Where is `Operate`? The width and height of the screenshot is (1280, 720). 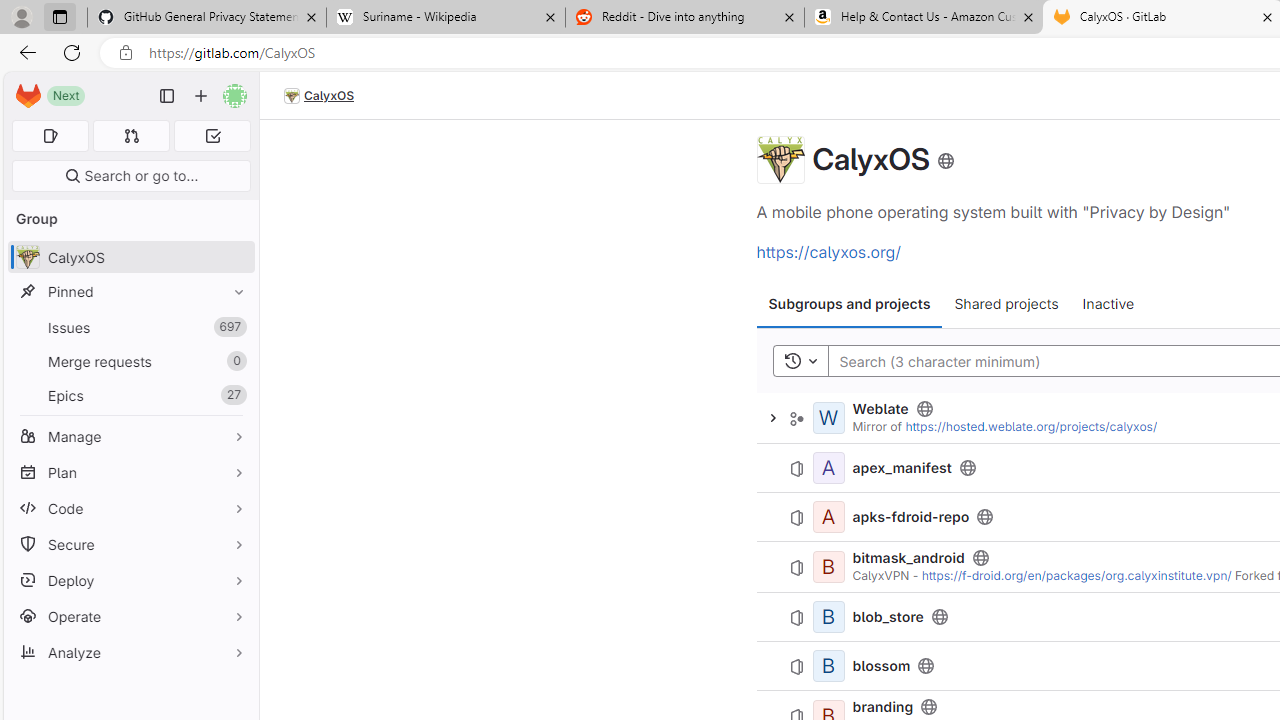
Operate is located at coordinates (130, 616).